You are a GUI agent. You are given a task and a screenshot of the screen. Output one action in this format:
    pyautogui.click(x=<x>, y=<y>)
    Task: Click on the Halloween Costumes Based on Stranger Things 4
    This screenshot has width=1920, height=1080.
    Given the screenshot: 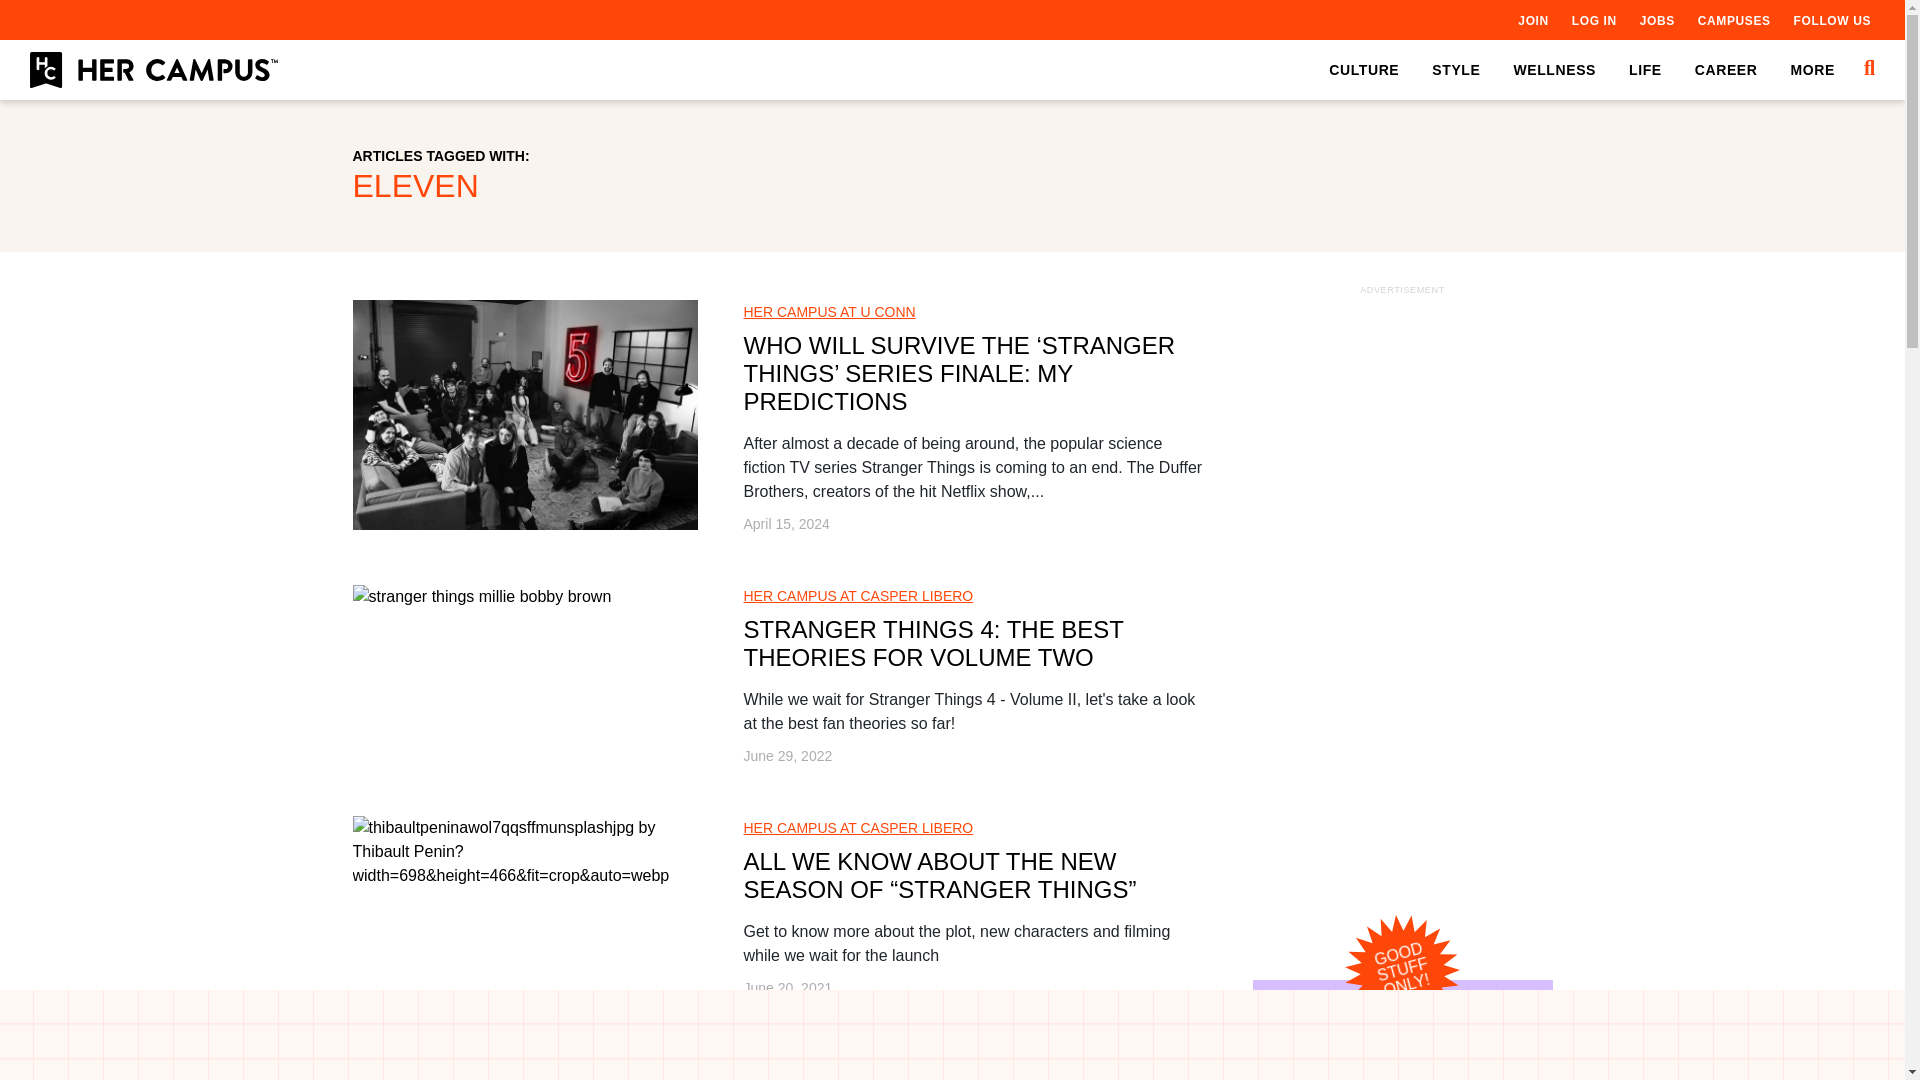 What is the action you would take?
    pyautogui.click(x=524, y=1064)
    